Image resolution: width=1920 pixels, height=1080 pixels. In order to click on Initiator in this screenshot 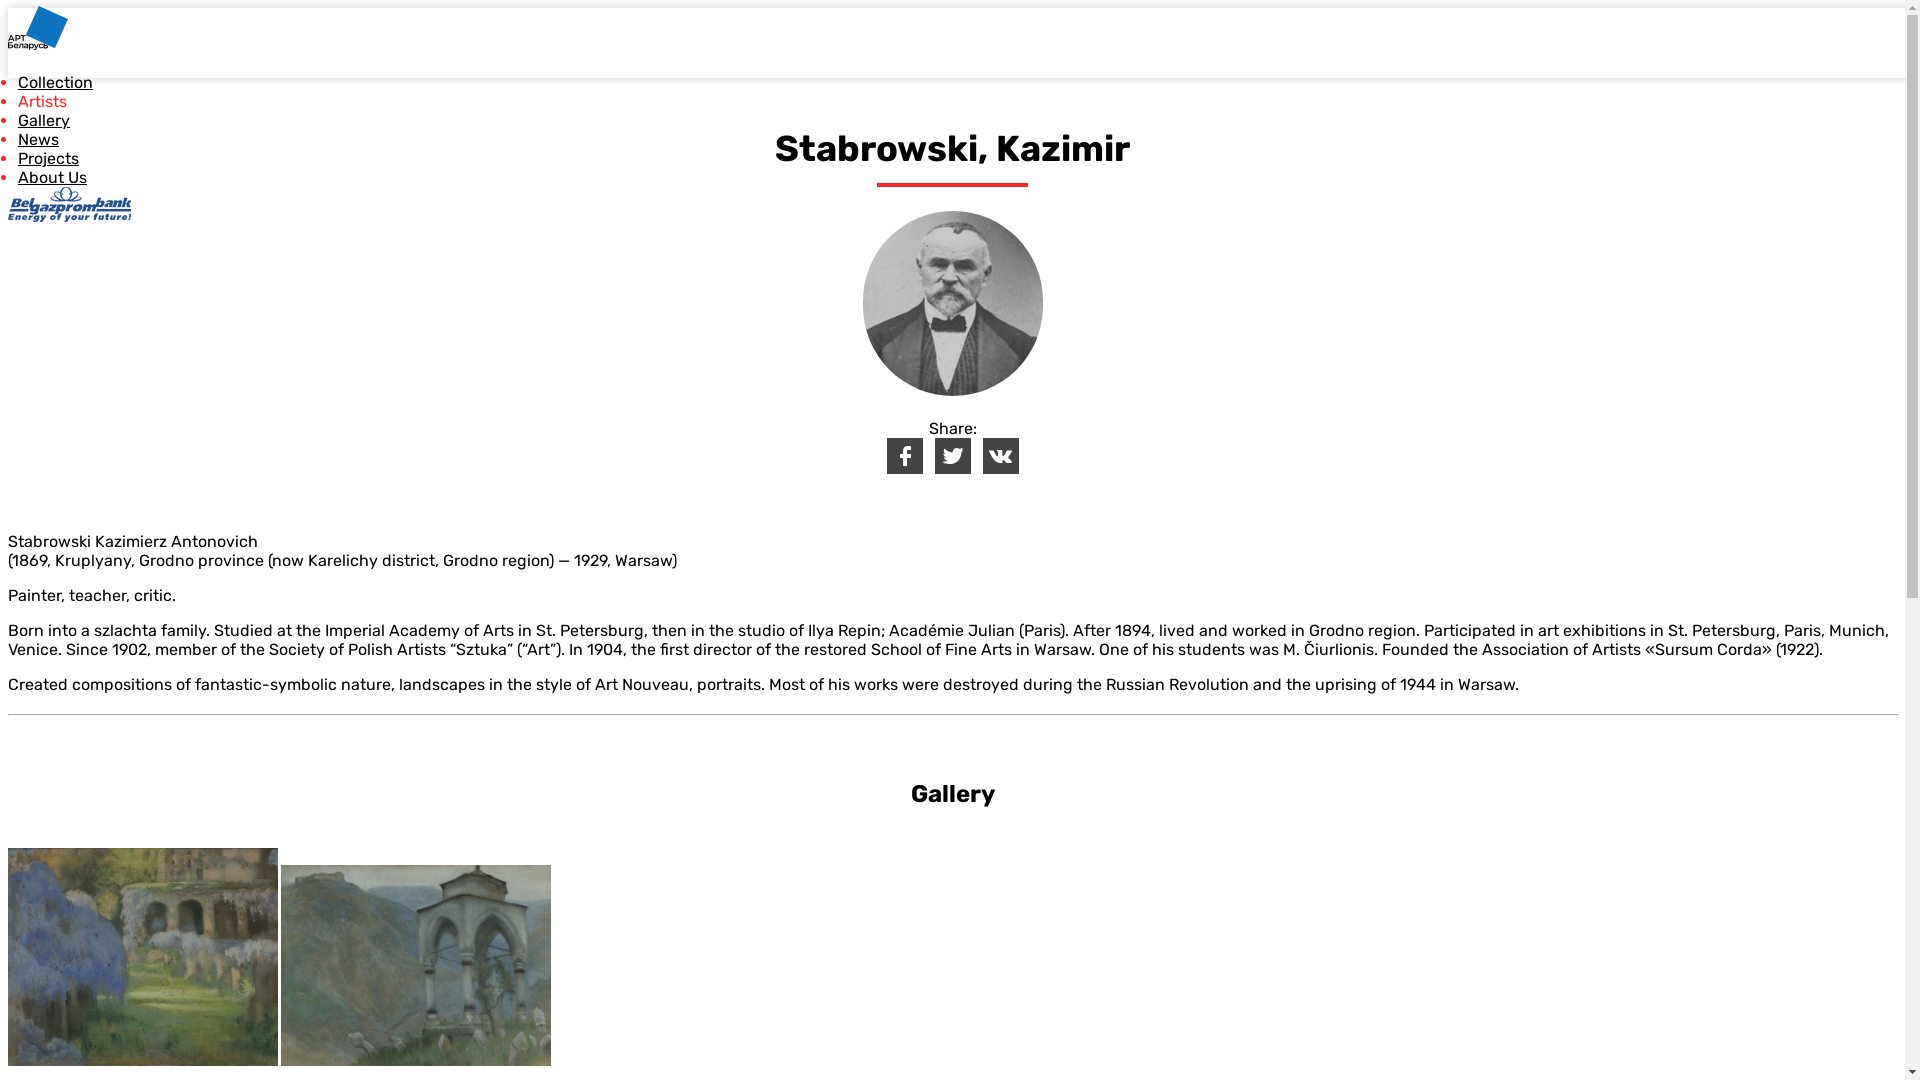, I will do `click(70, 204)`.